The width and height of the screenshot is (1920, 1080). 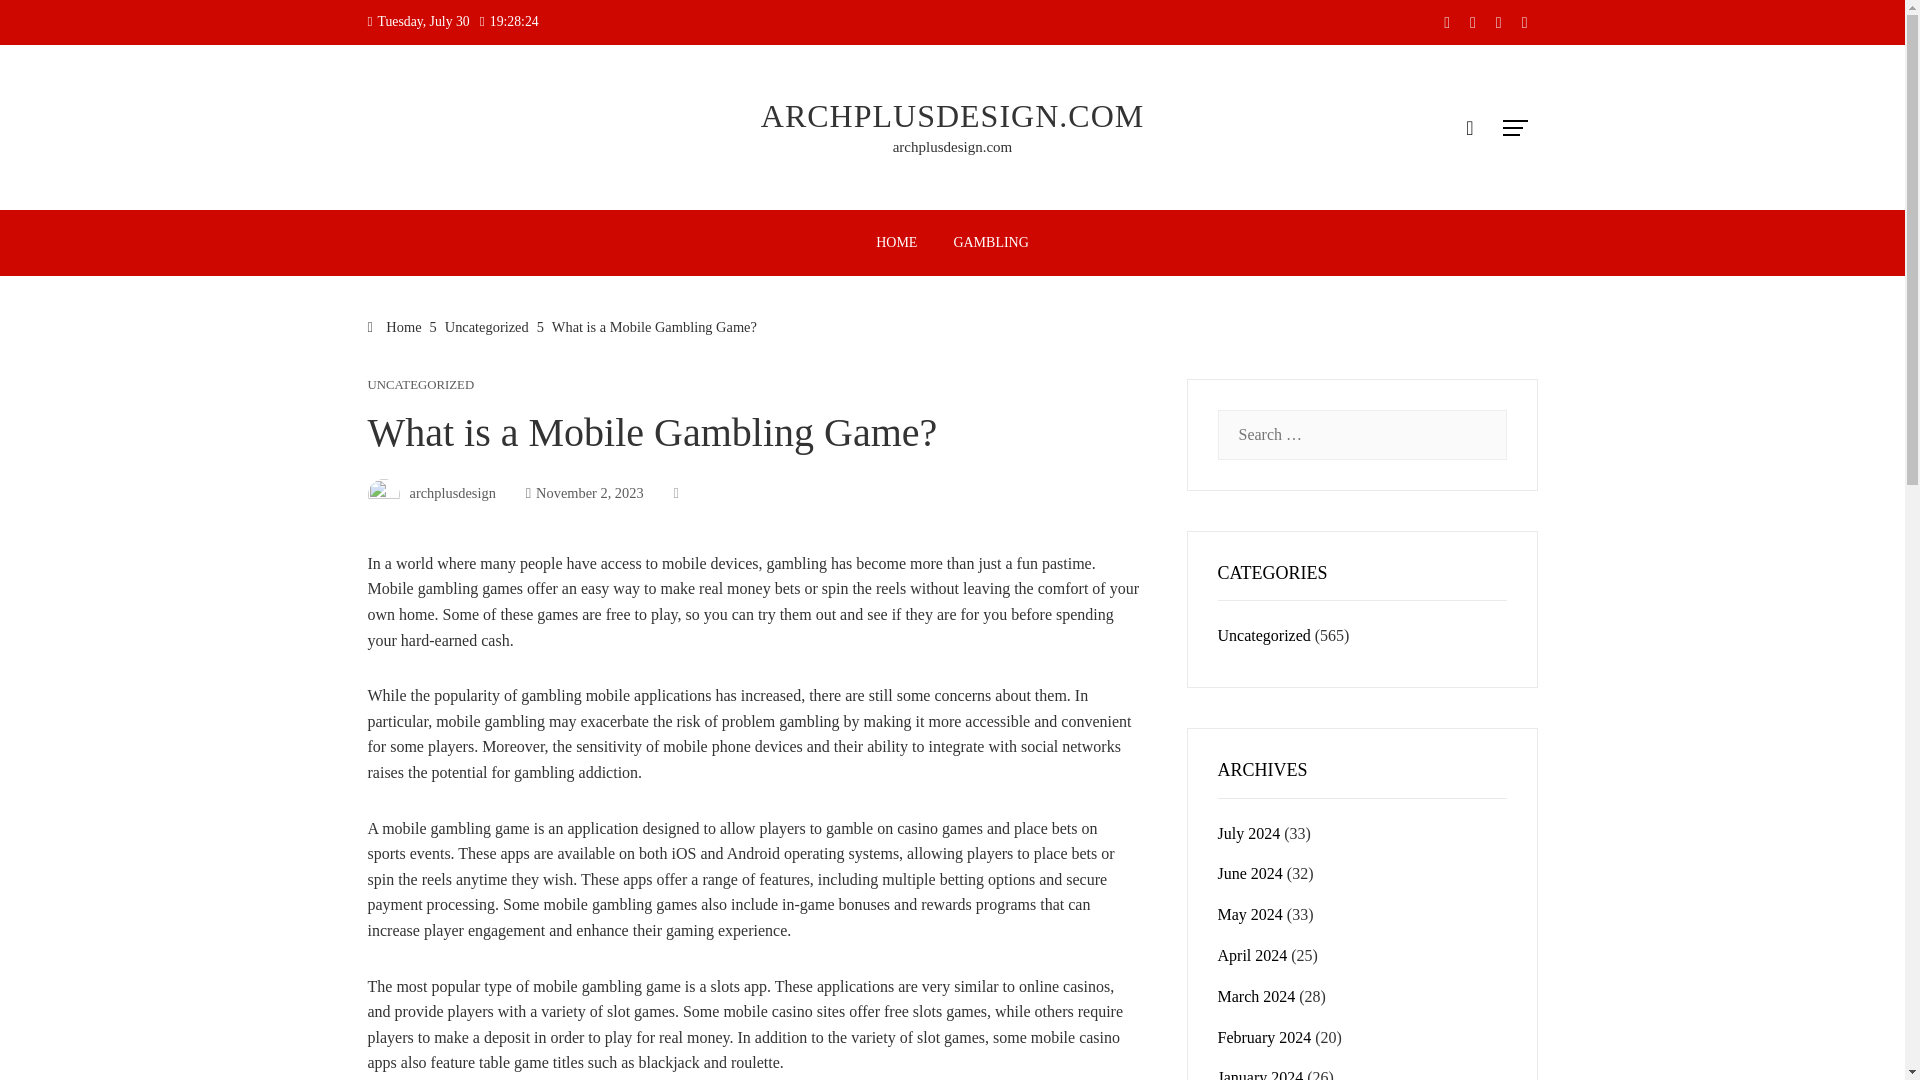 I want to click on July 2024, so click(x=1248, y=834).